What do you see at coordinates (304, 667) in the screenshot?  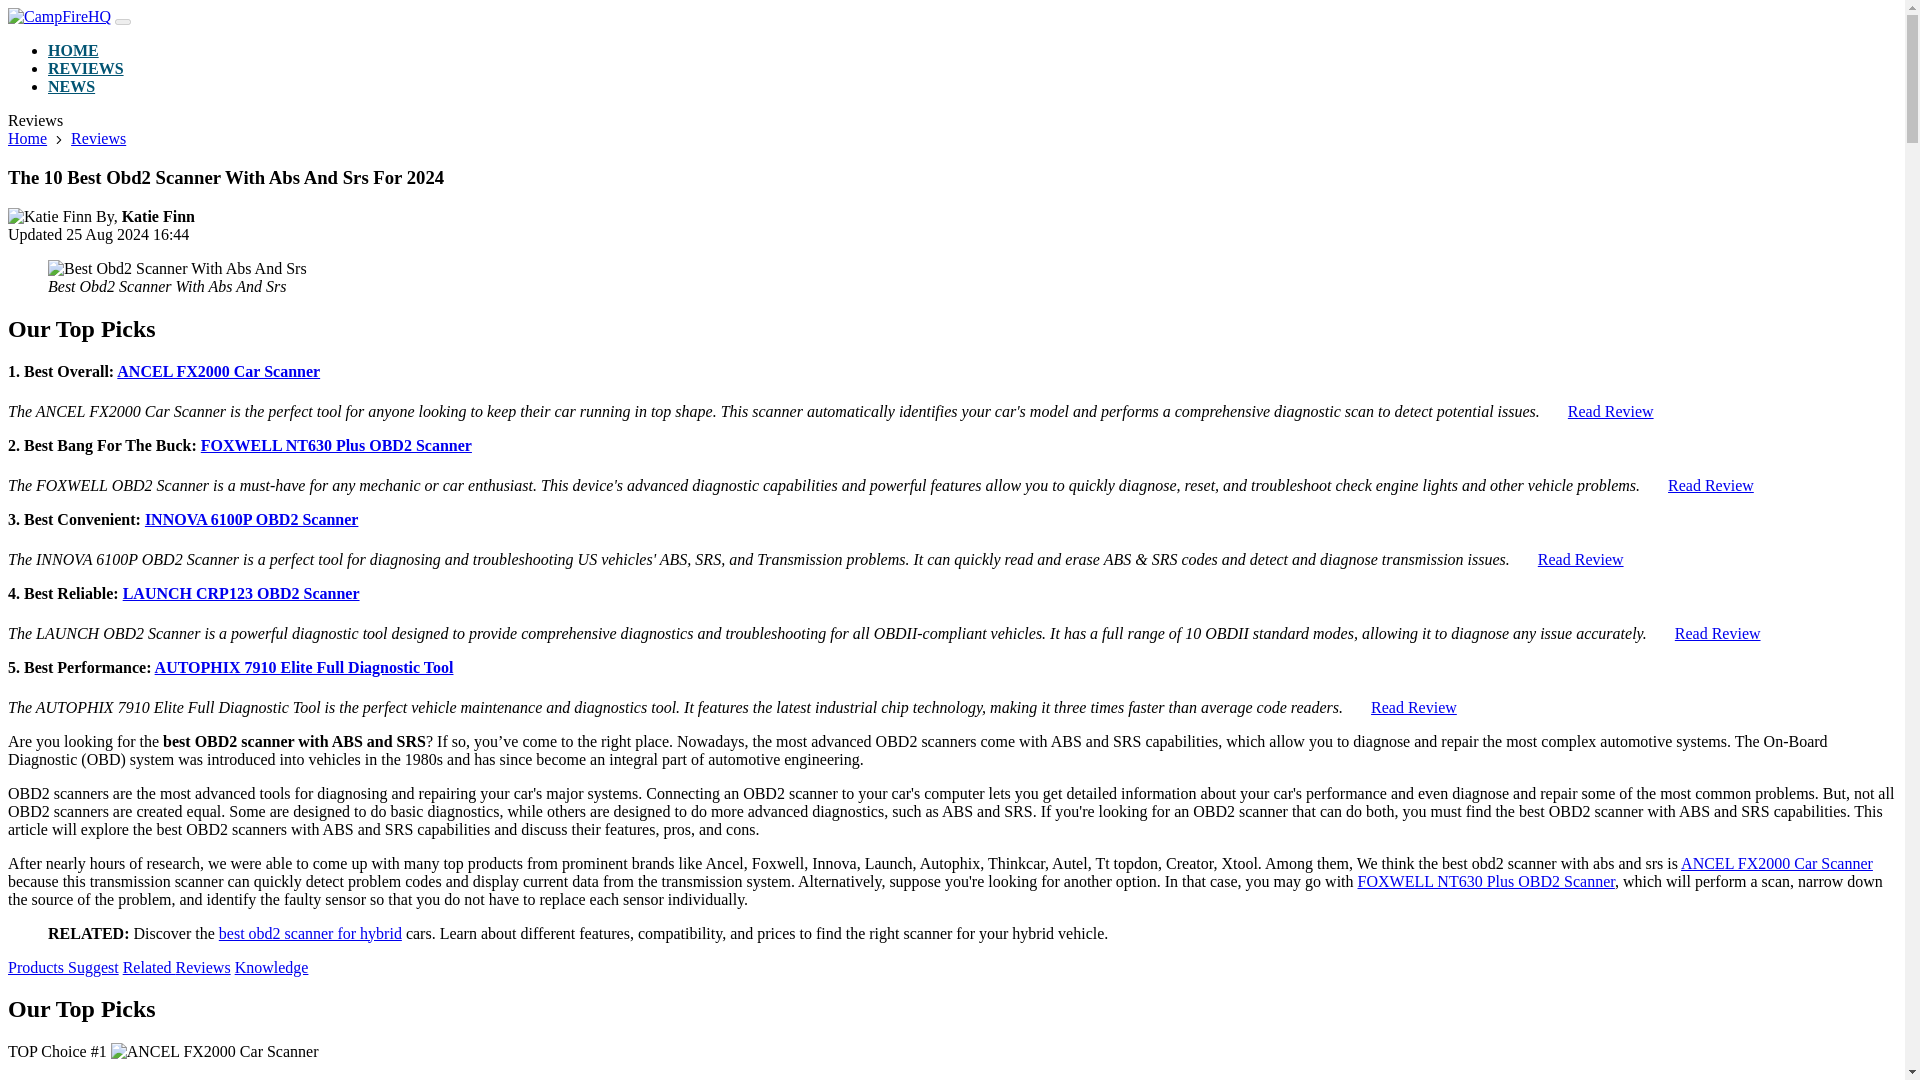 I see `AUTOPHIX 7910 Elite Full Diagnostic Tool` at bounding box center [304, 667].